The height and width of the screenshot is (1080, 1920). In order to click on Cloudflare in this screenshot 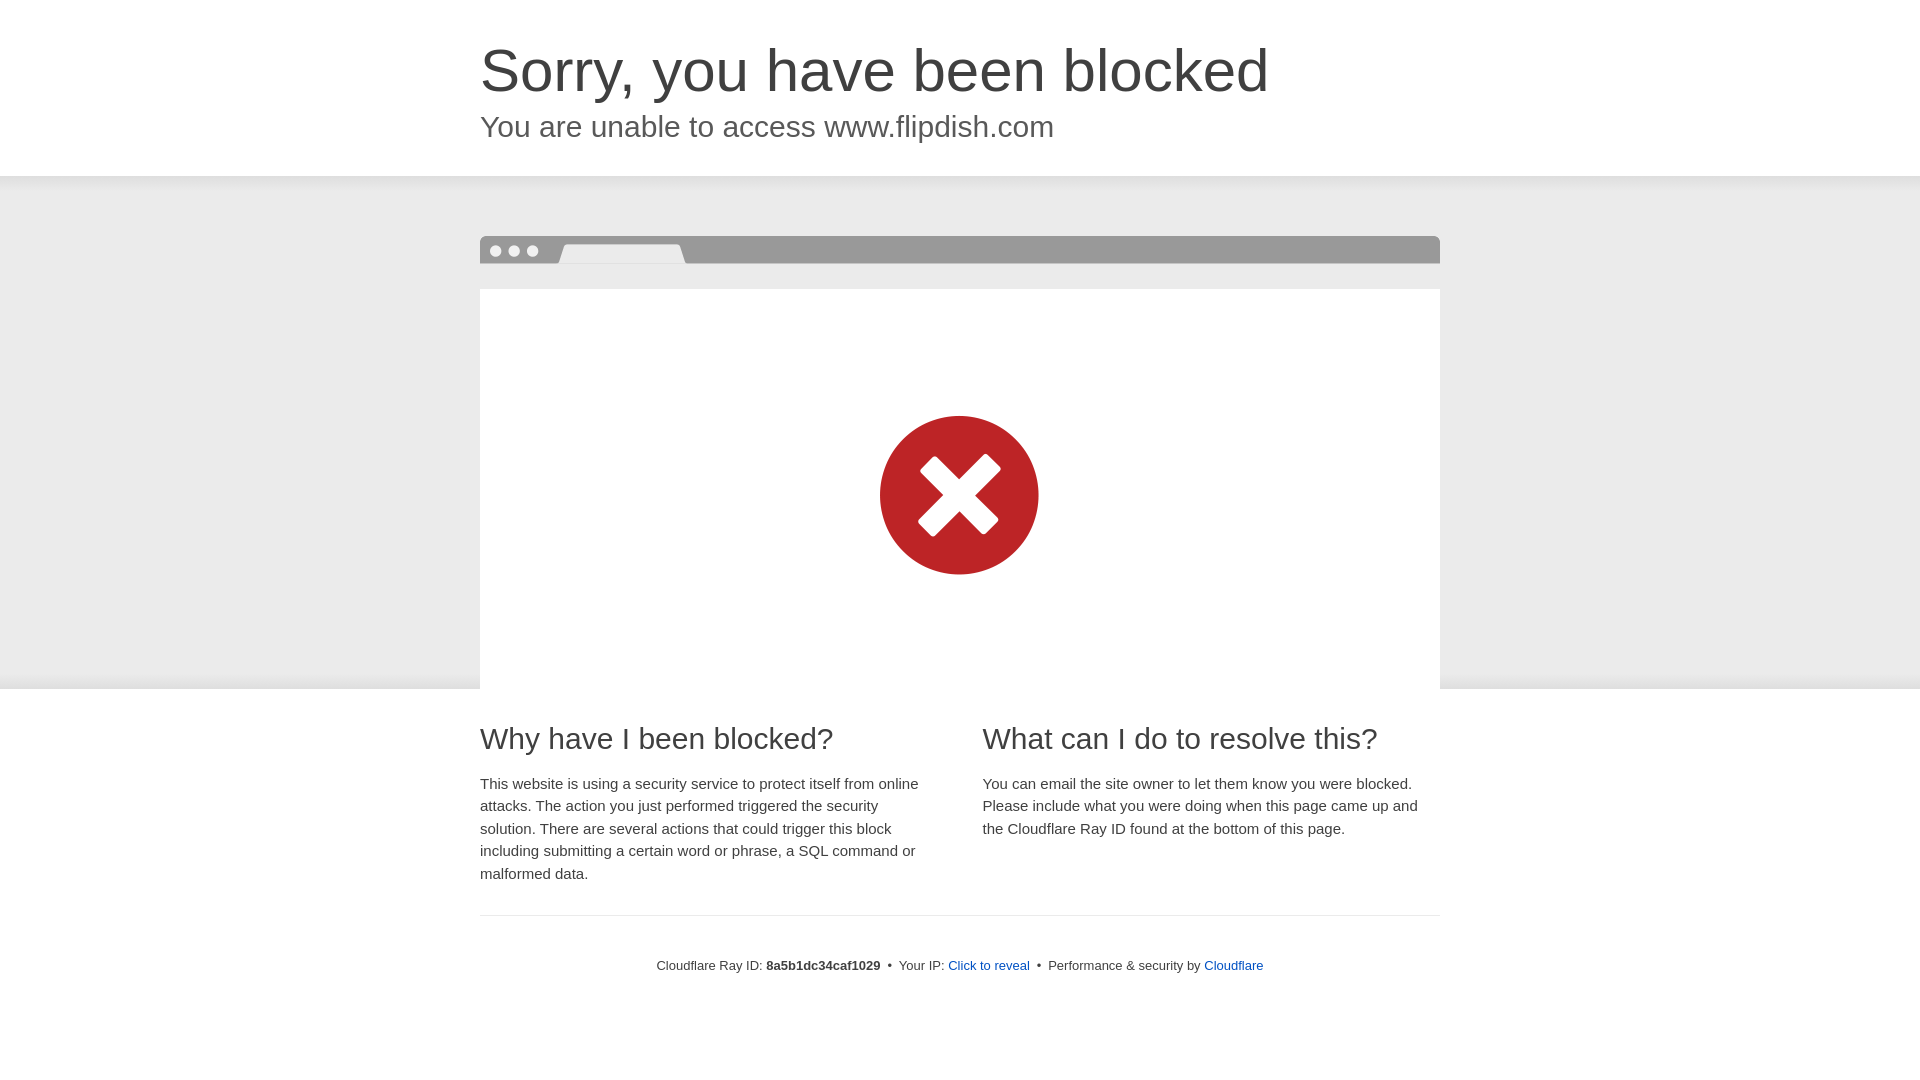, I will do `click(1233, 965)`.